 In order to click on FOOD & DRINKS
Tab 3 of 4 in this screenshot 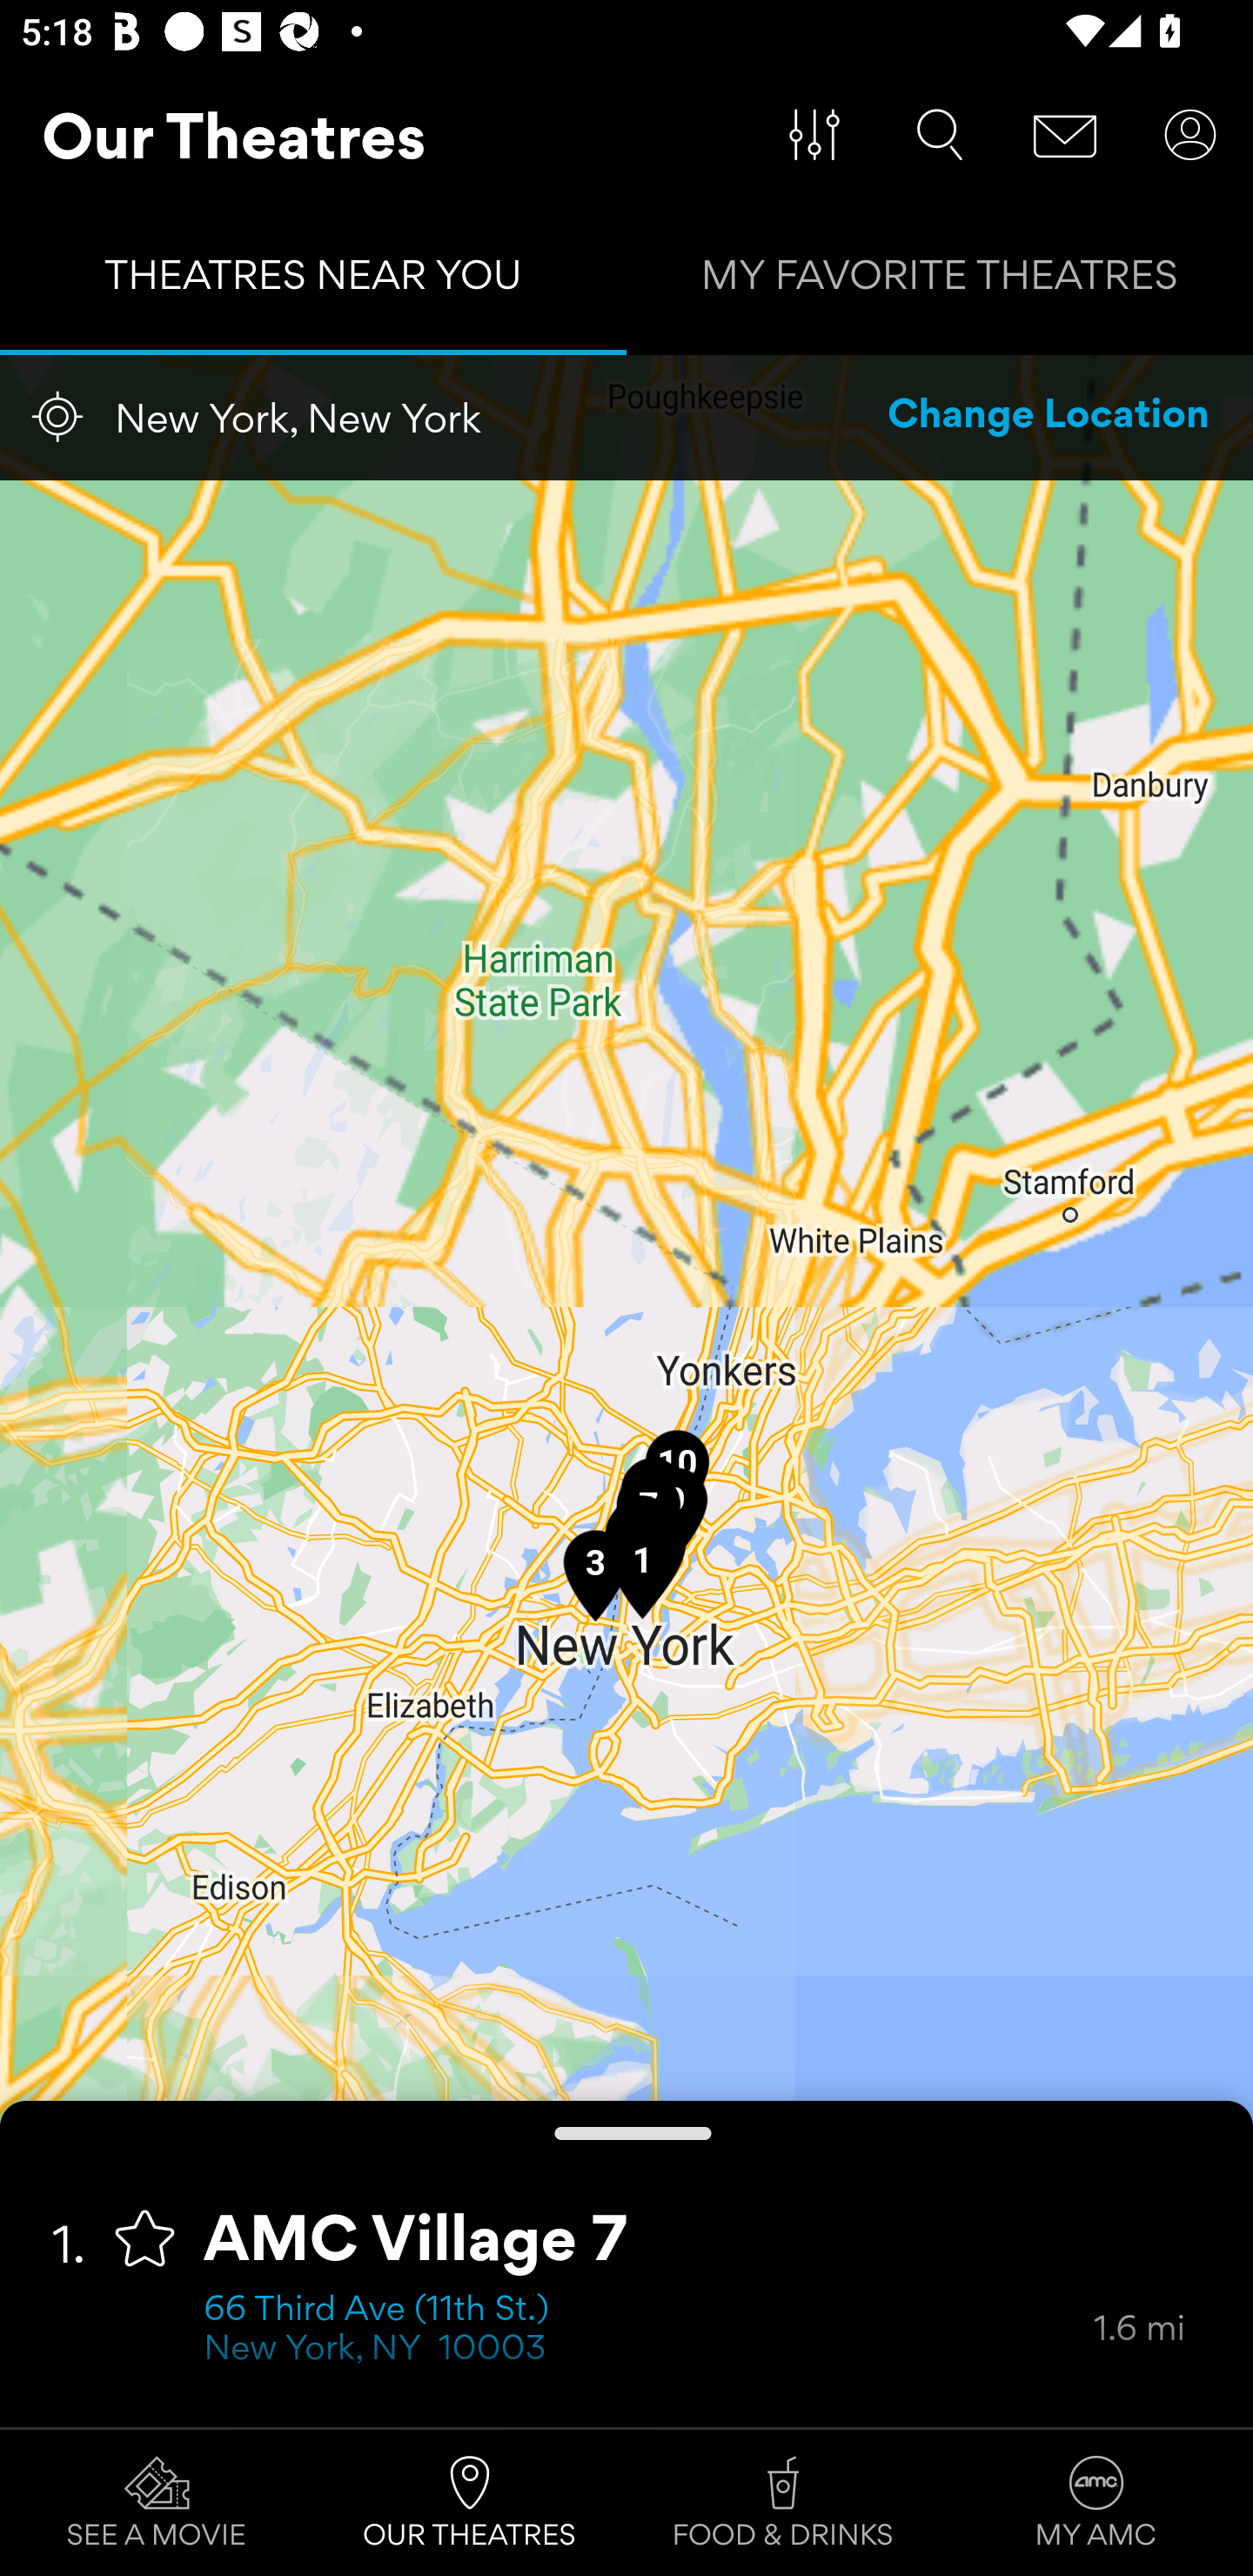, I will do `click(783, 2503)`.